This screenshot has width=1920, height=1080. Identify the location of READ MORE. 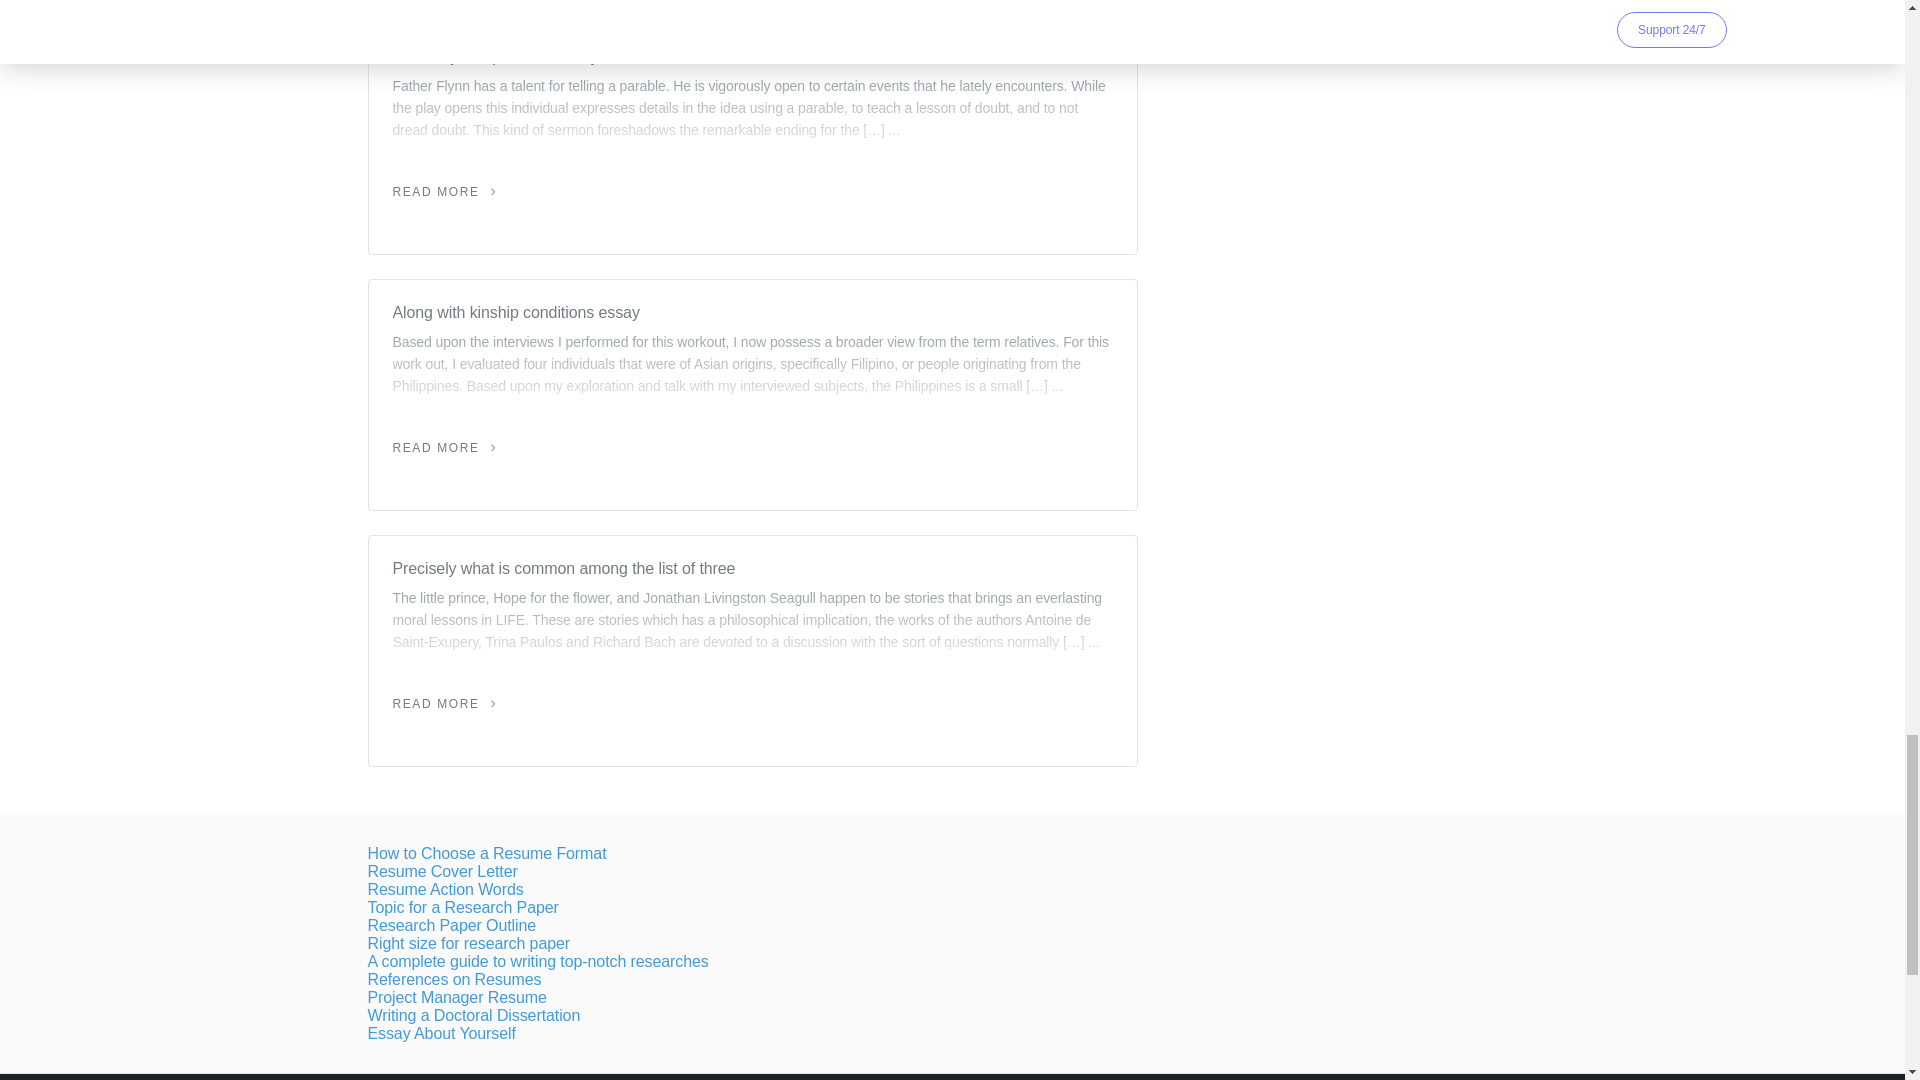
(444, 703).